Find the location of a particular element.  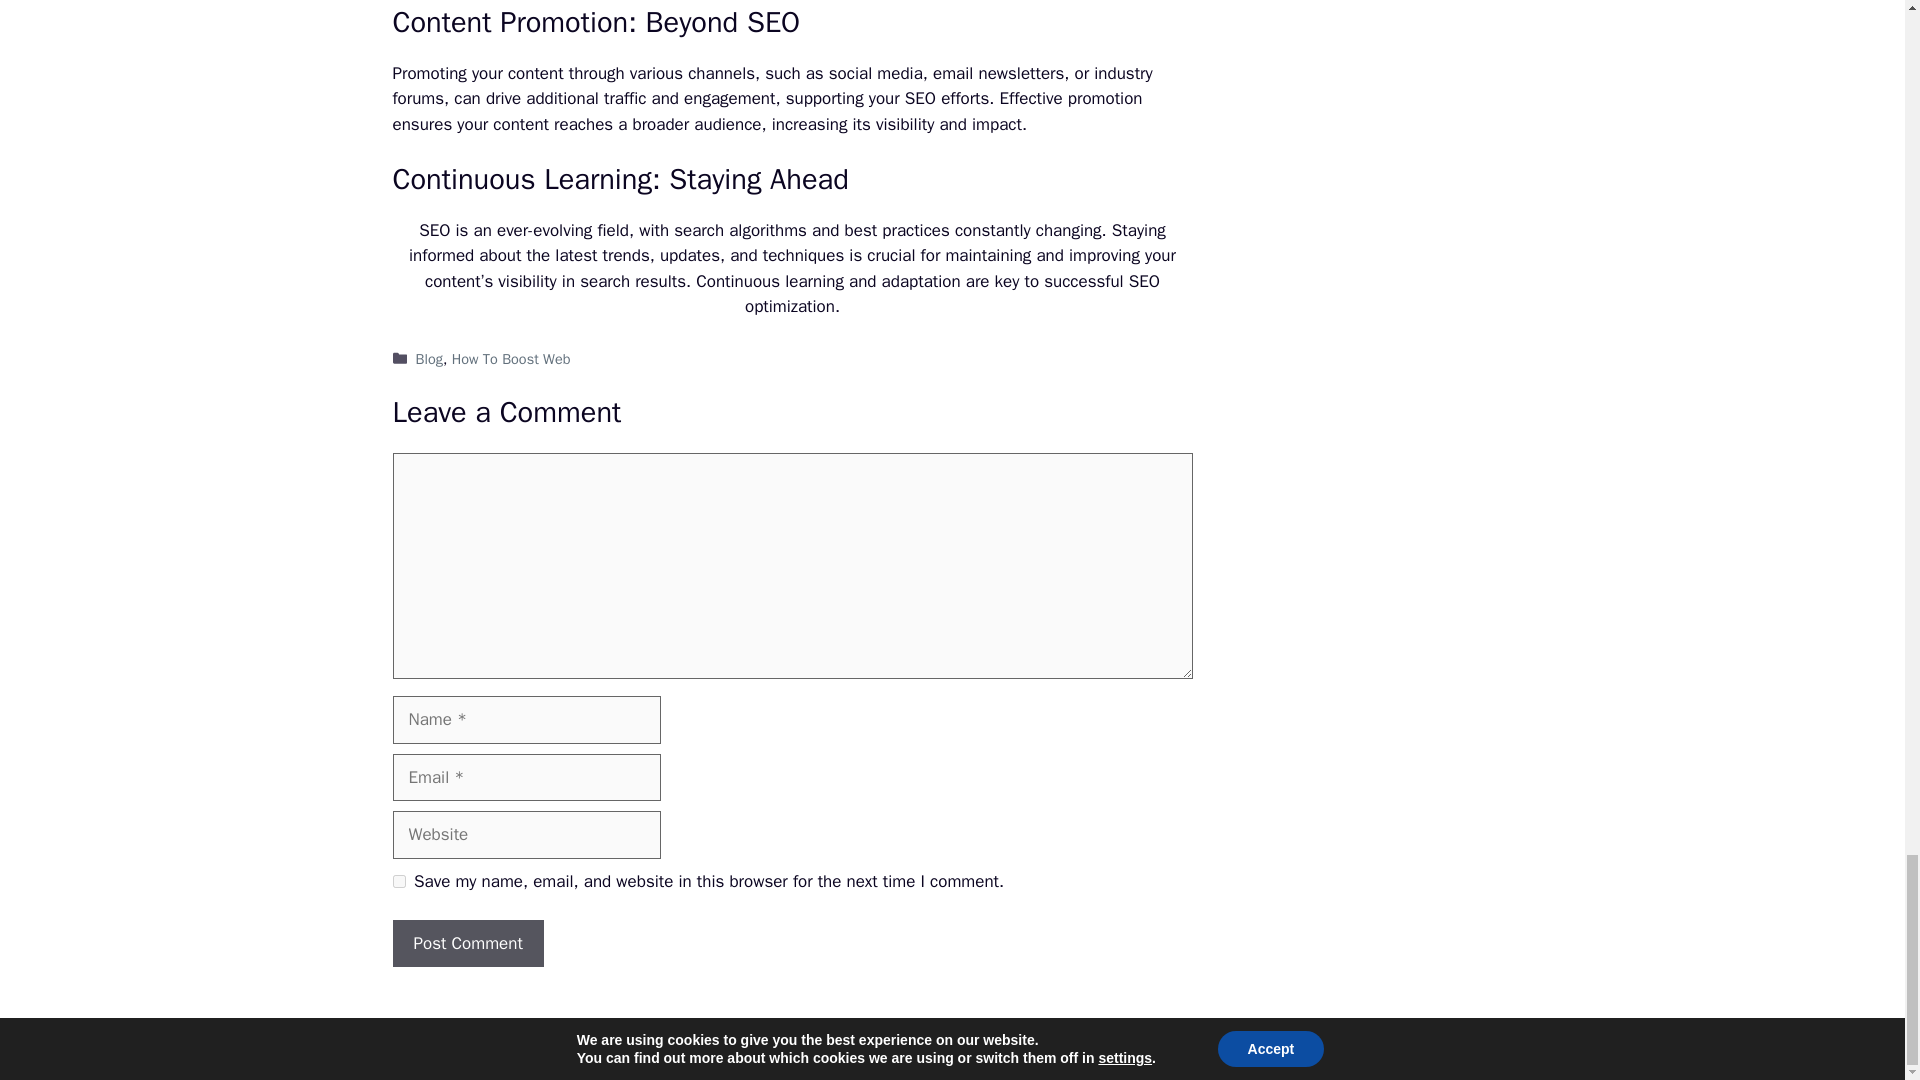

Blog is located at coordinates (430, 358).